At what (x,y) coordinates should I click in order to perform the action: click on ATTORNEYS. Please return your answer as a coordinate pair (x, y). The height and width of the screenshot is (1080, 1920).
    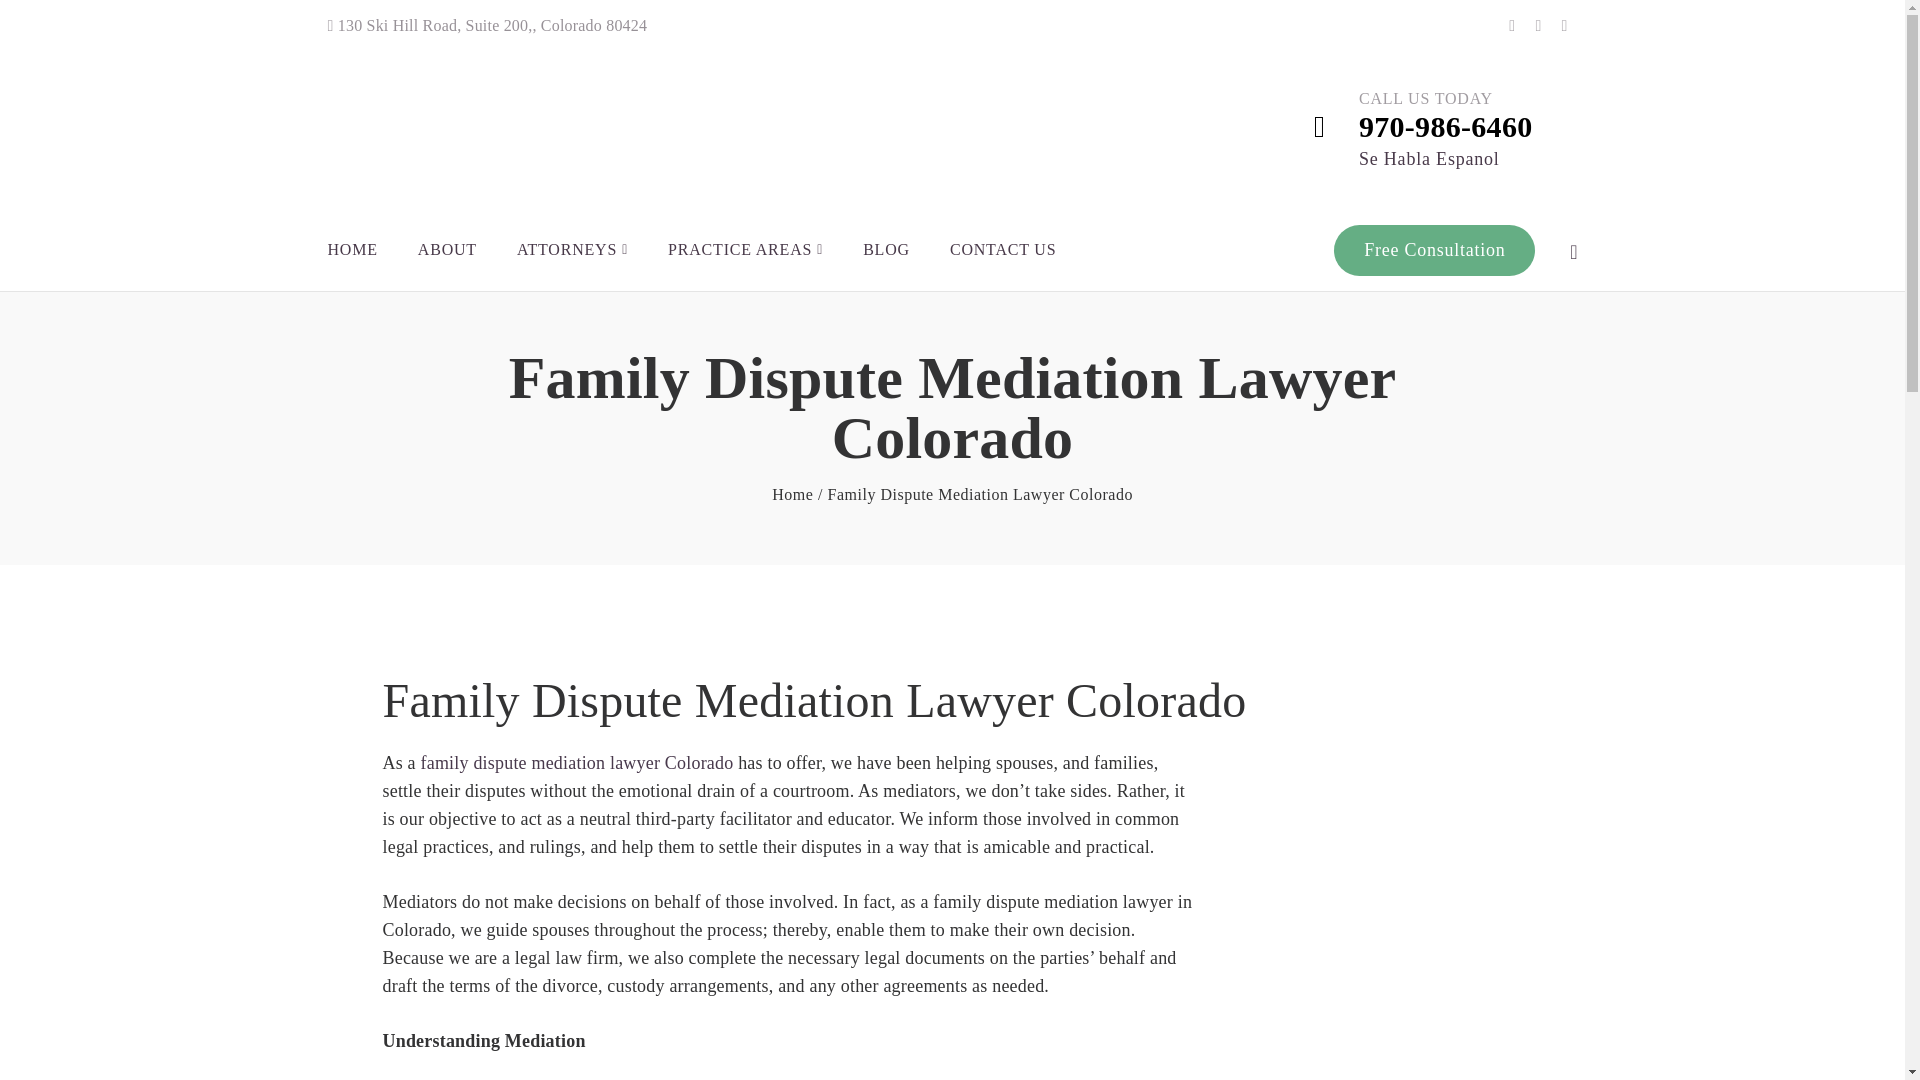
    Looking at the image, I should click on (572, 250).